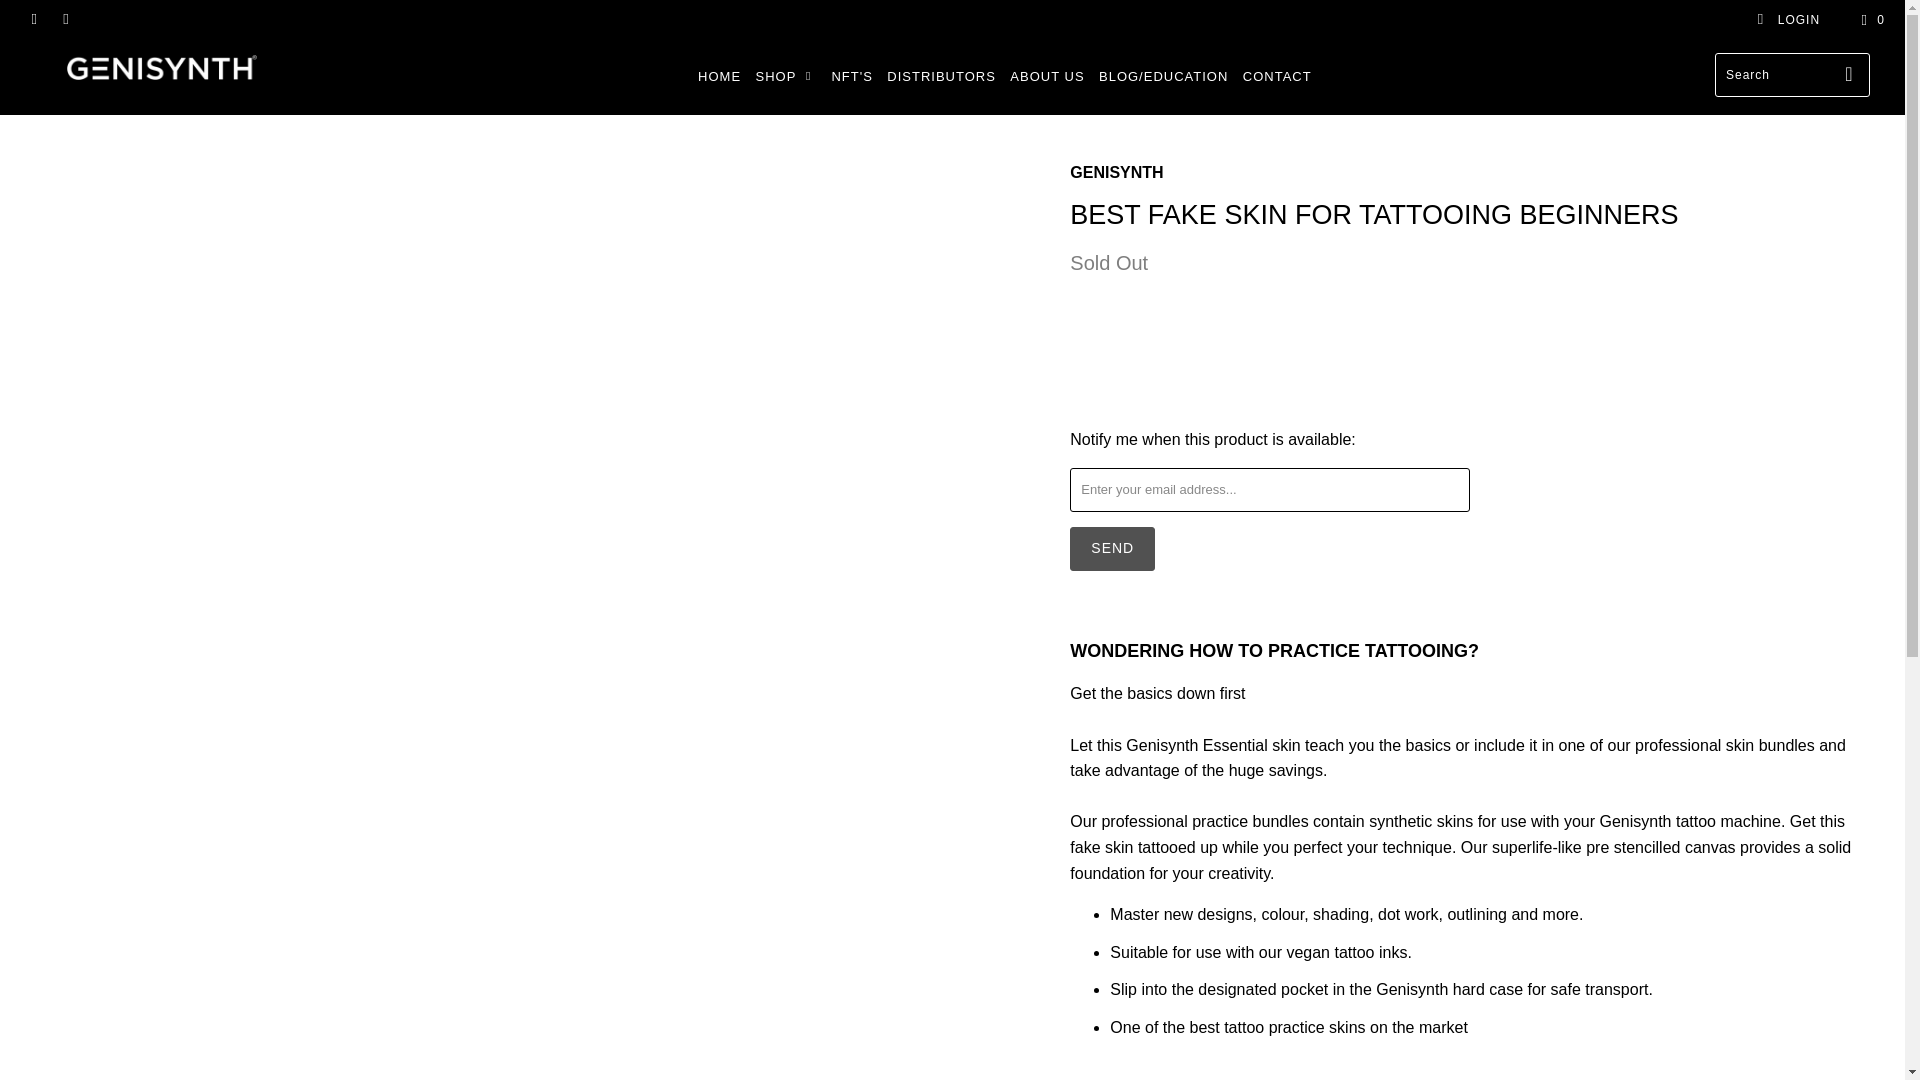 Image resolution: width=1920 pixels, height=1080 pixels. I want to click on My Account , so click(1788, 20).